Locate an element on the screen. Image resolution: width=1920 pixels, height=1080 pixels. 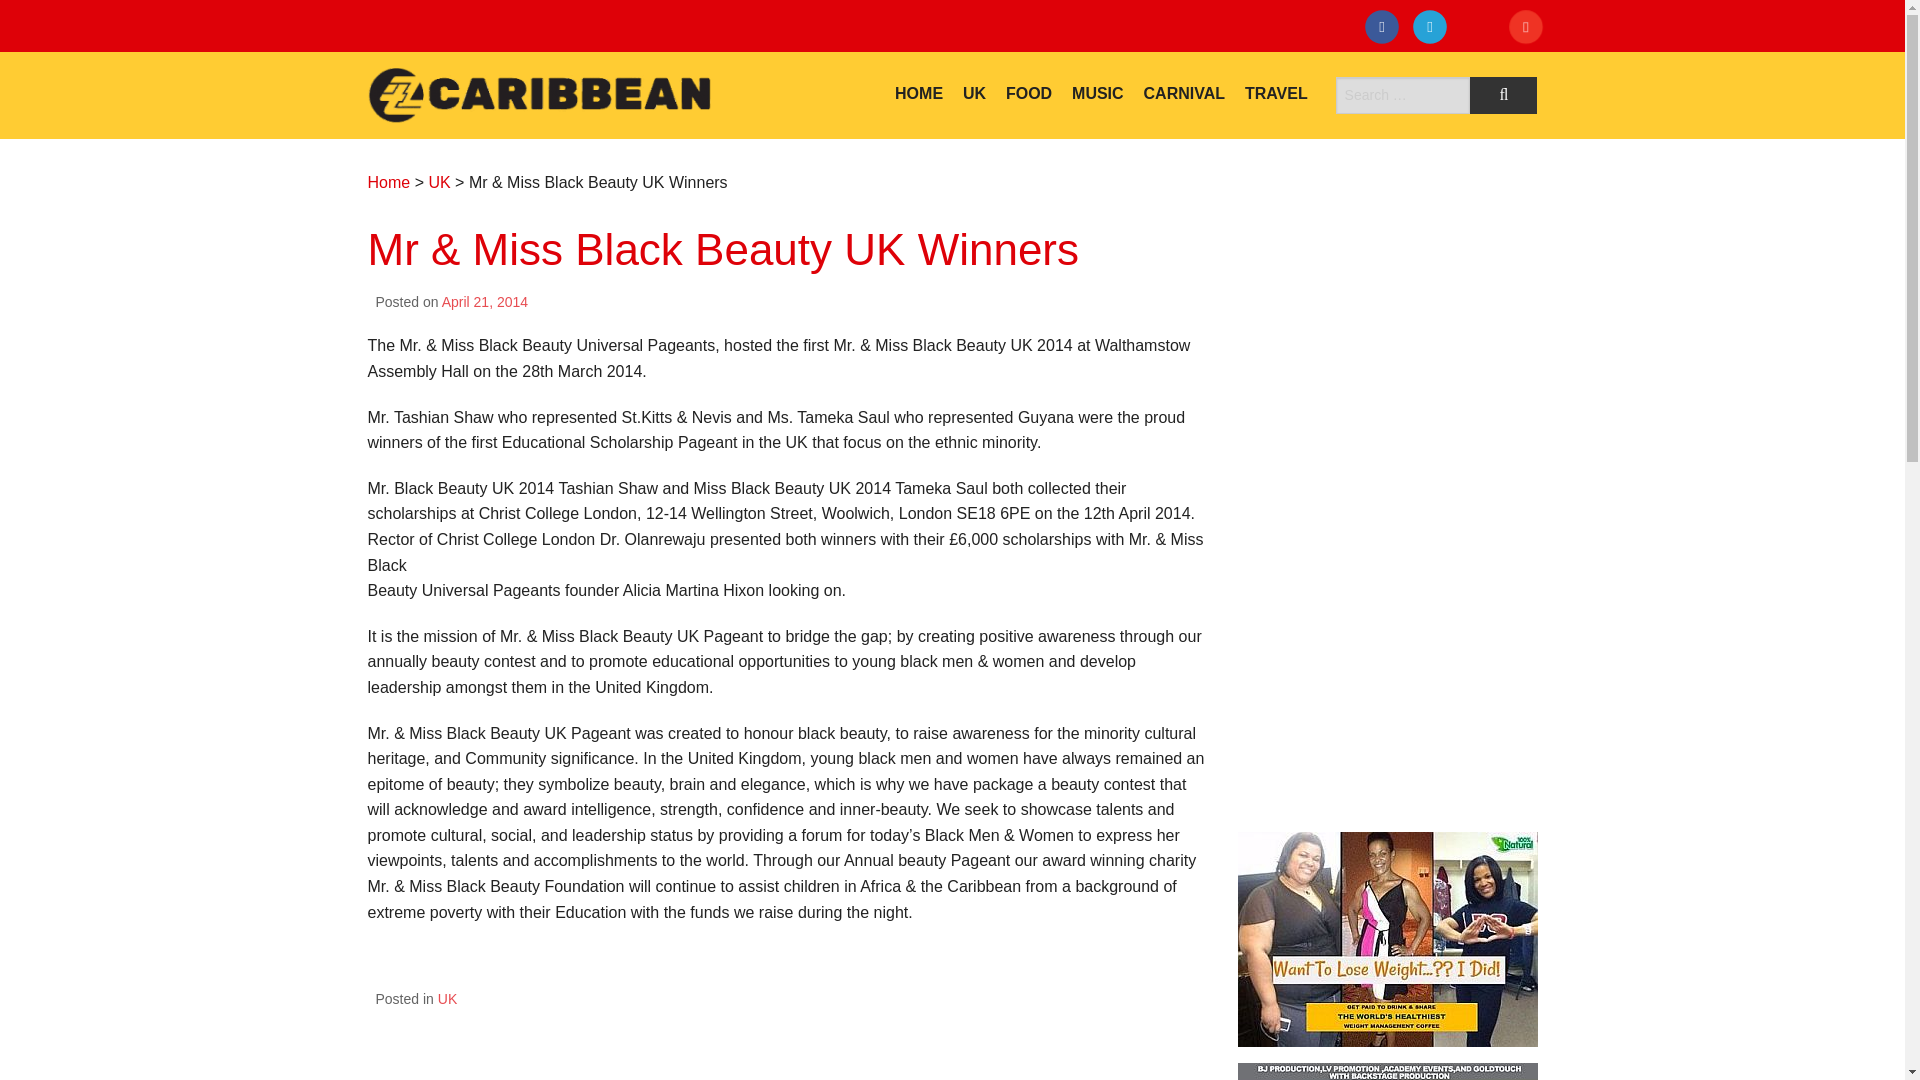
UK is located at coordinates (438, 182).